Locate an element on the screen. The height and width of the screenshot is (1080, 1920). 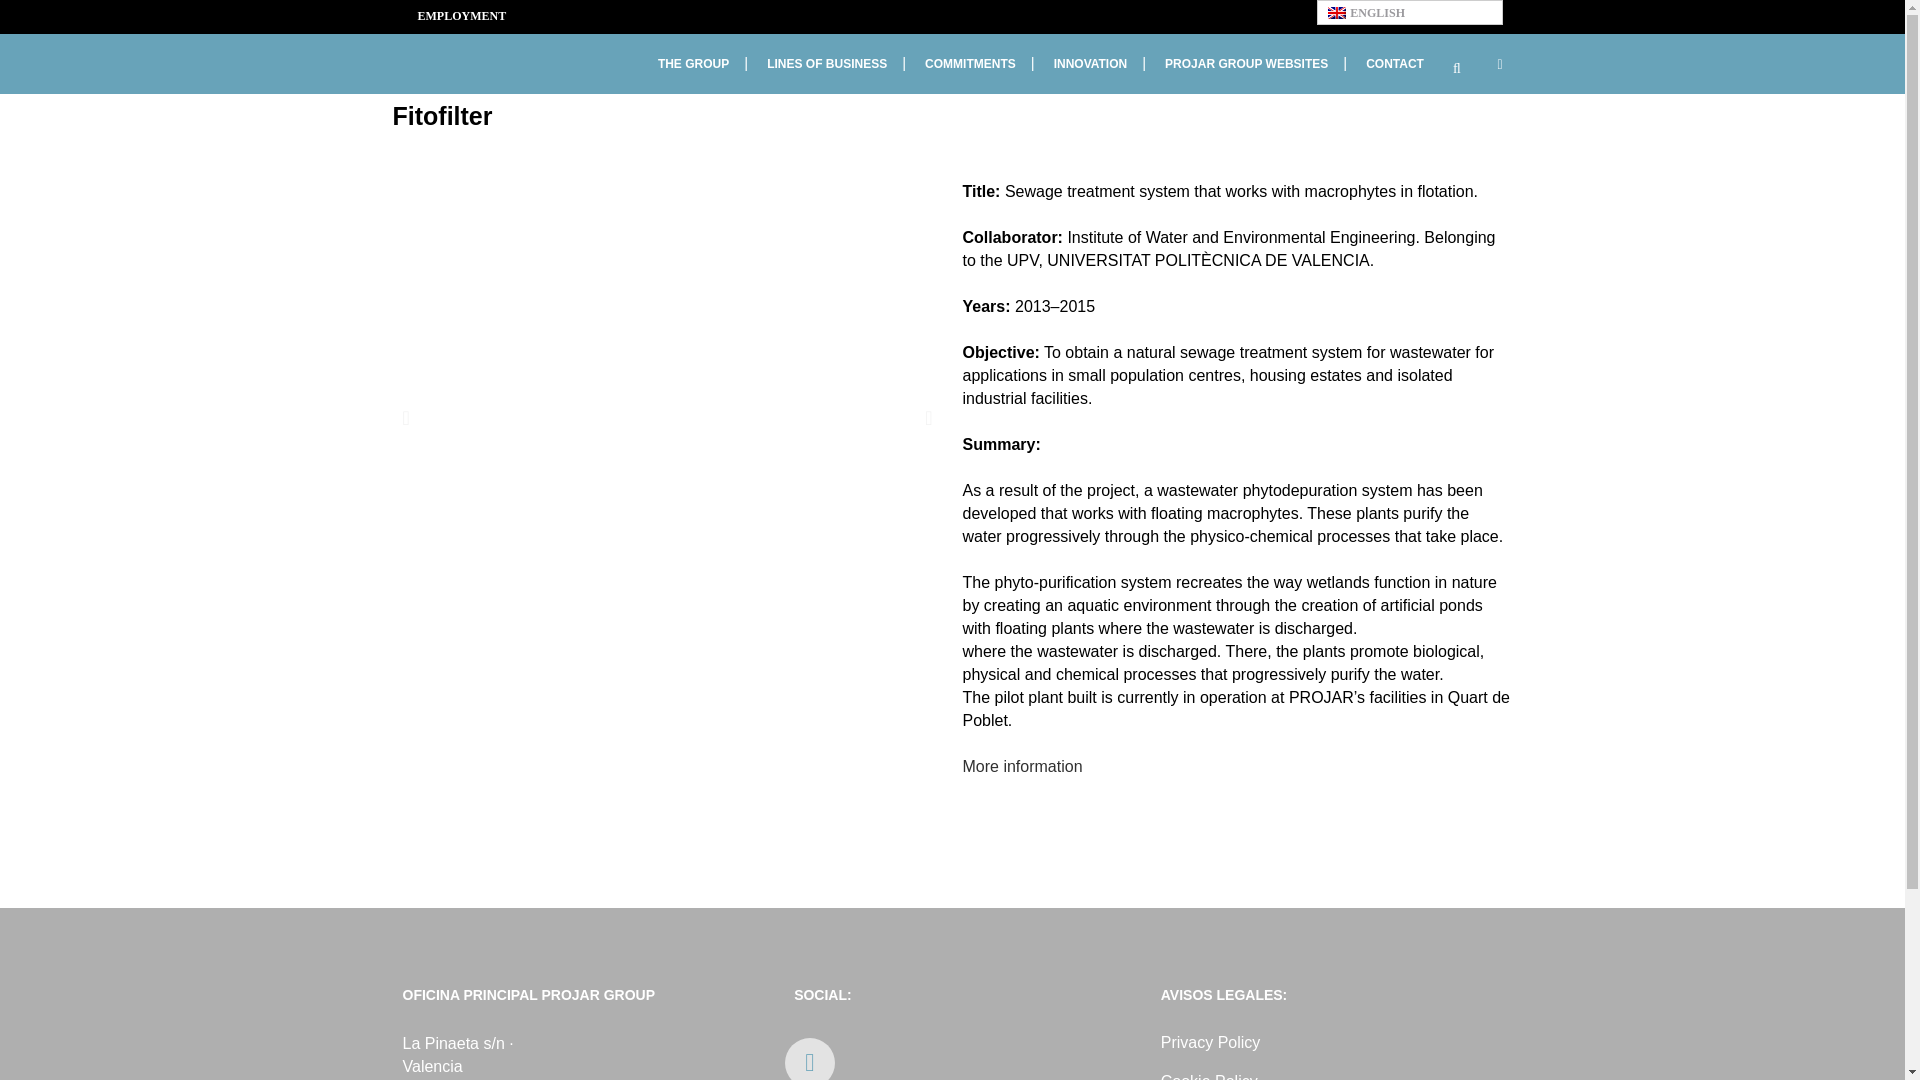
More information is located at coordinates (1022, 766).